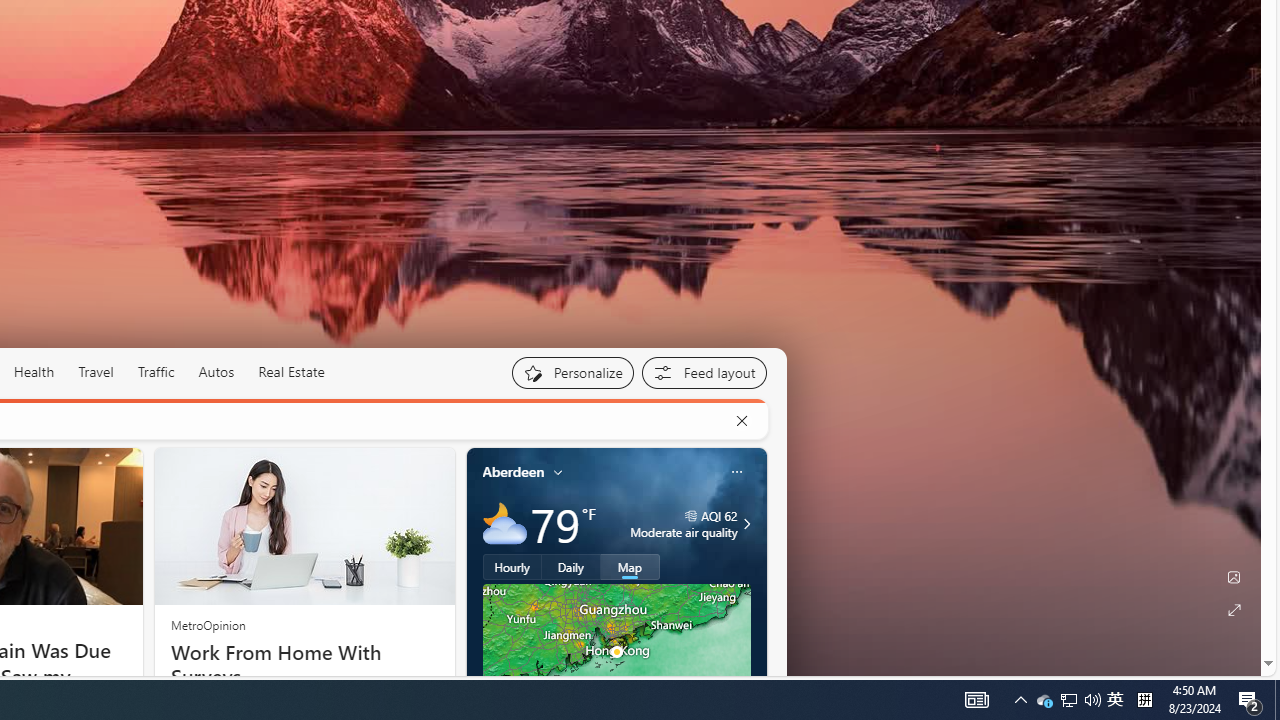 Image resolution: width=1280 pixels, height=720 pixels. Describe the element at coordinates (704, 372) in the screenshot. I see `Feed settings` at that location.